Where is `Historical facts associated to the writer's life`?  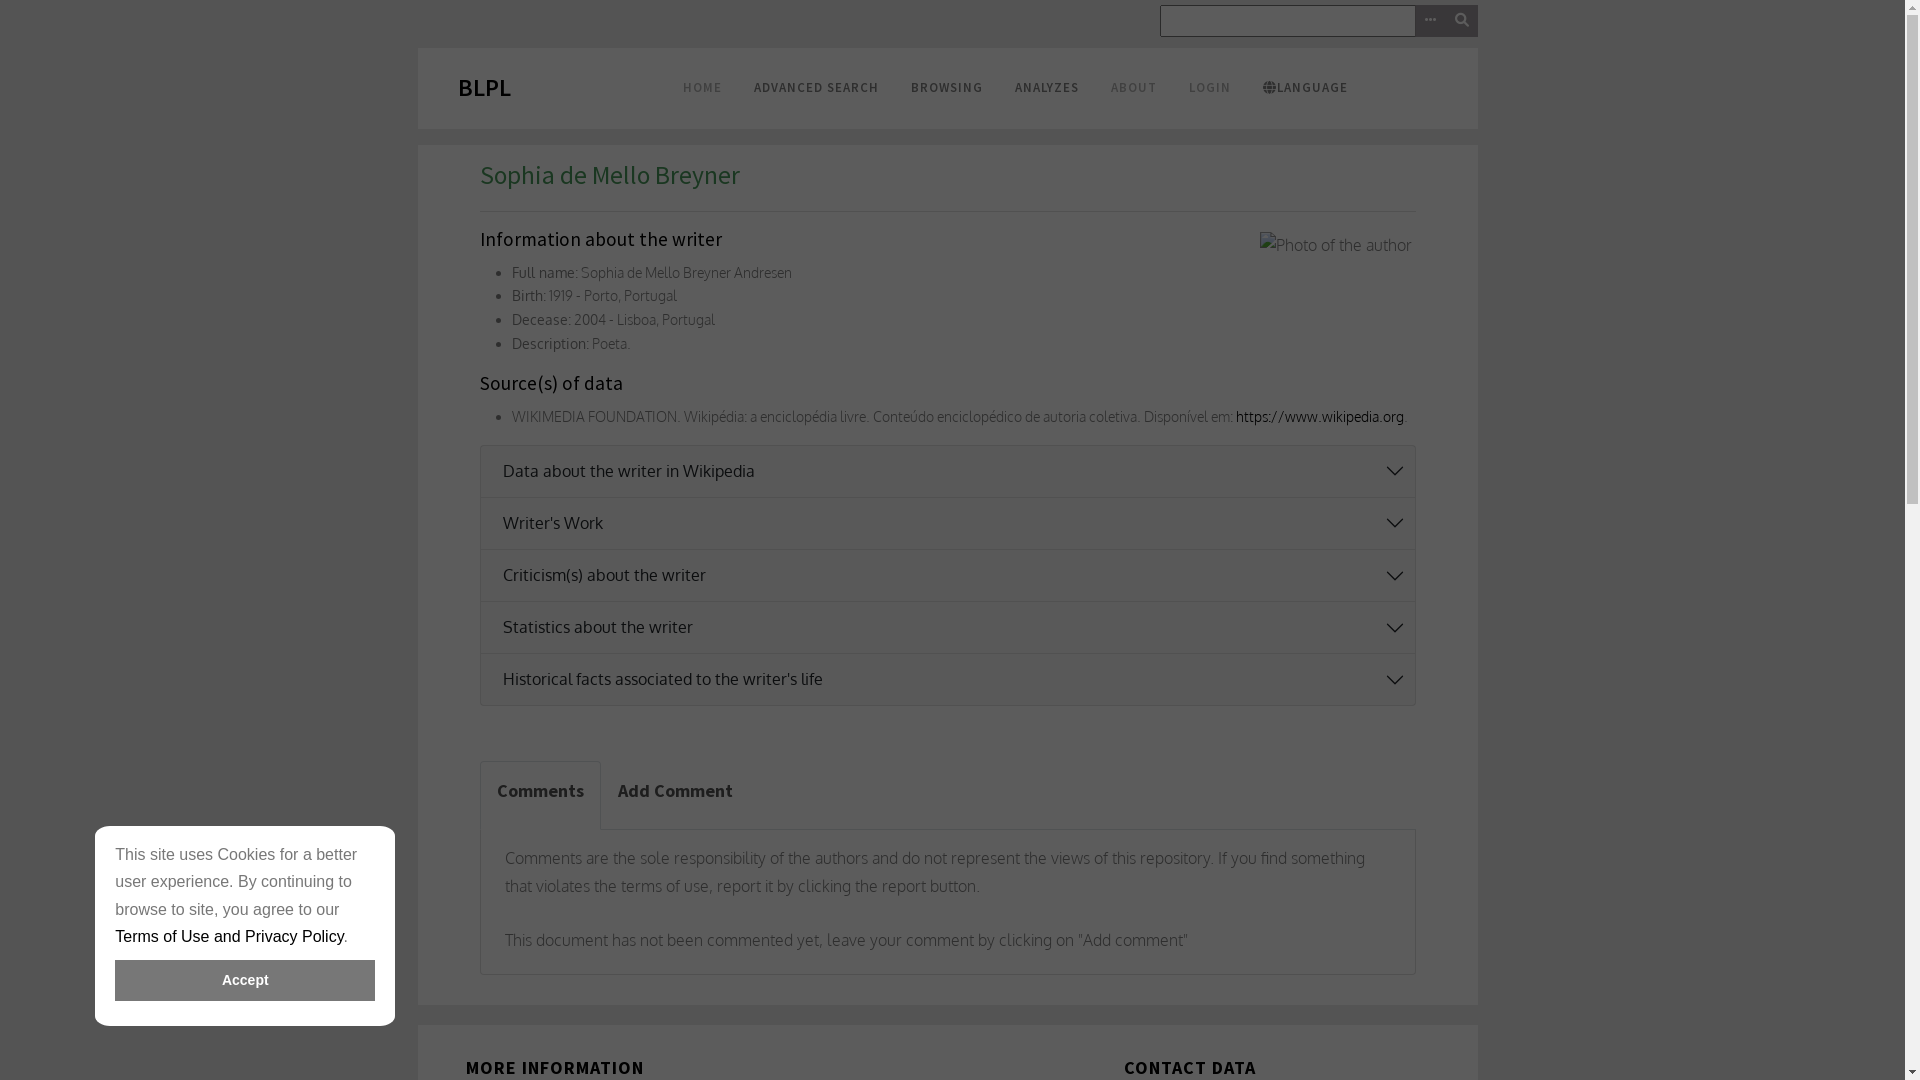
Historical facts associated to the writer's life is located at coordinates (952, 680).